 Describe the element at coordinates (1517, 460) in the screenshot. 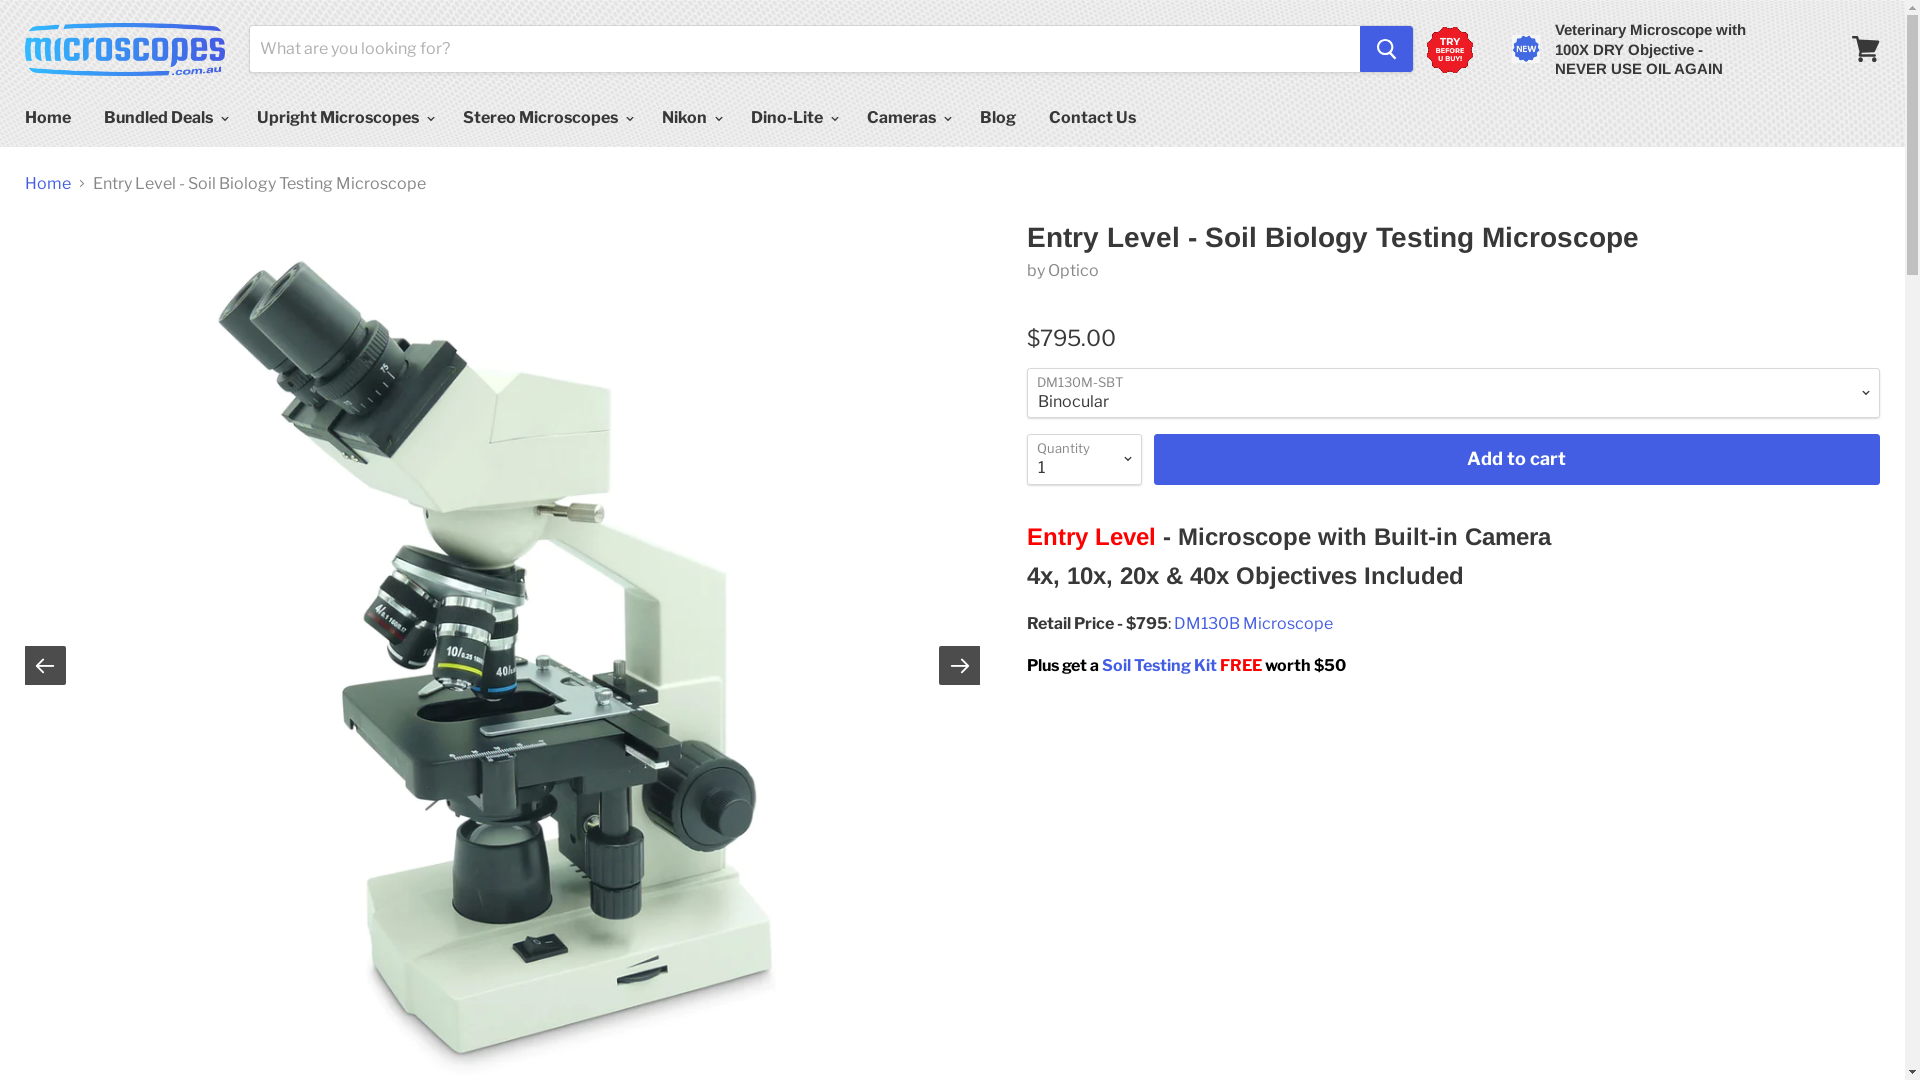

I see `Add to cart` at that location.